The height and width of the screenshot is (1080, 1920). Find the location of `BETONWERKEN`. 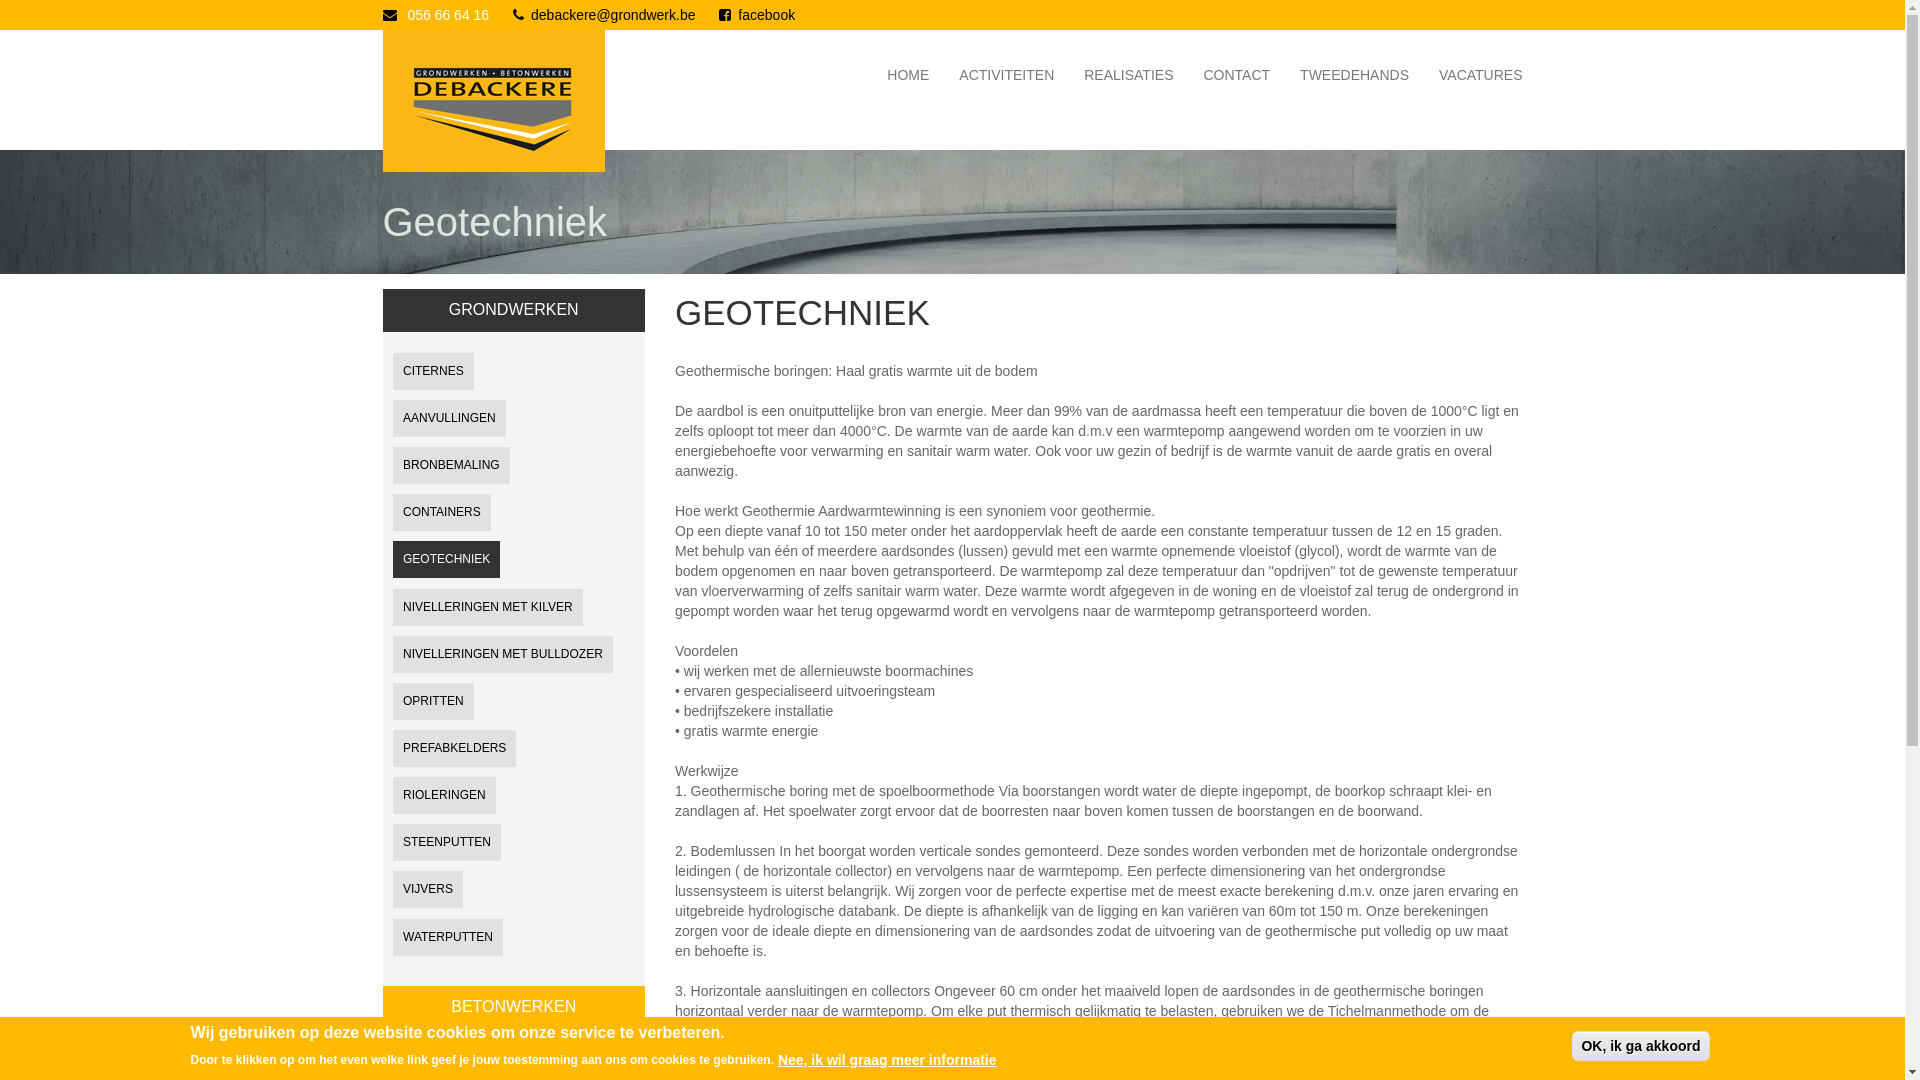

BETONWERKEN is located at coordinates (514, 1008).